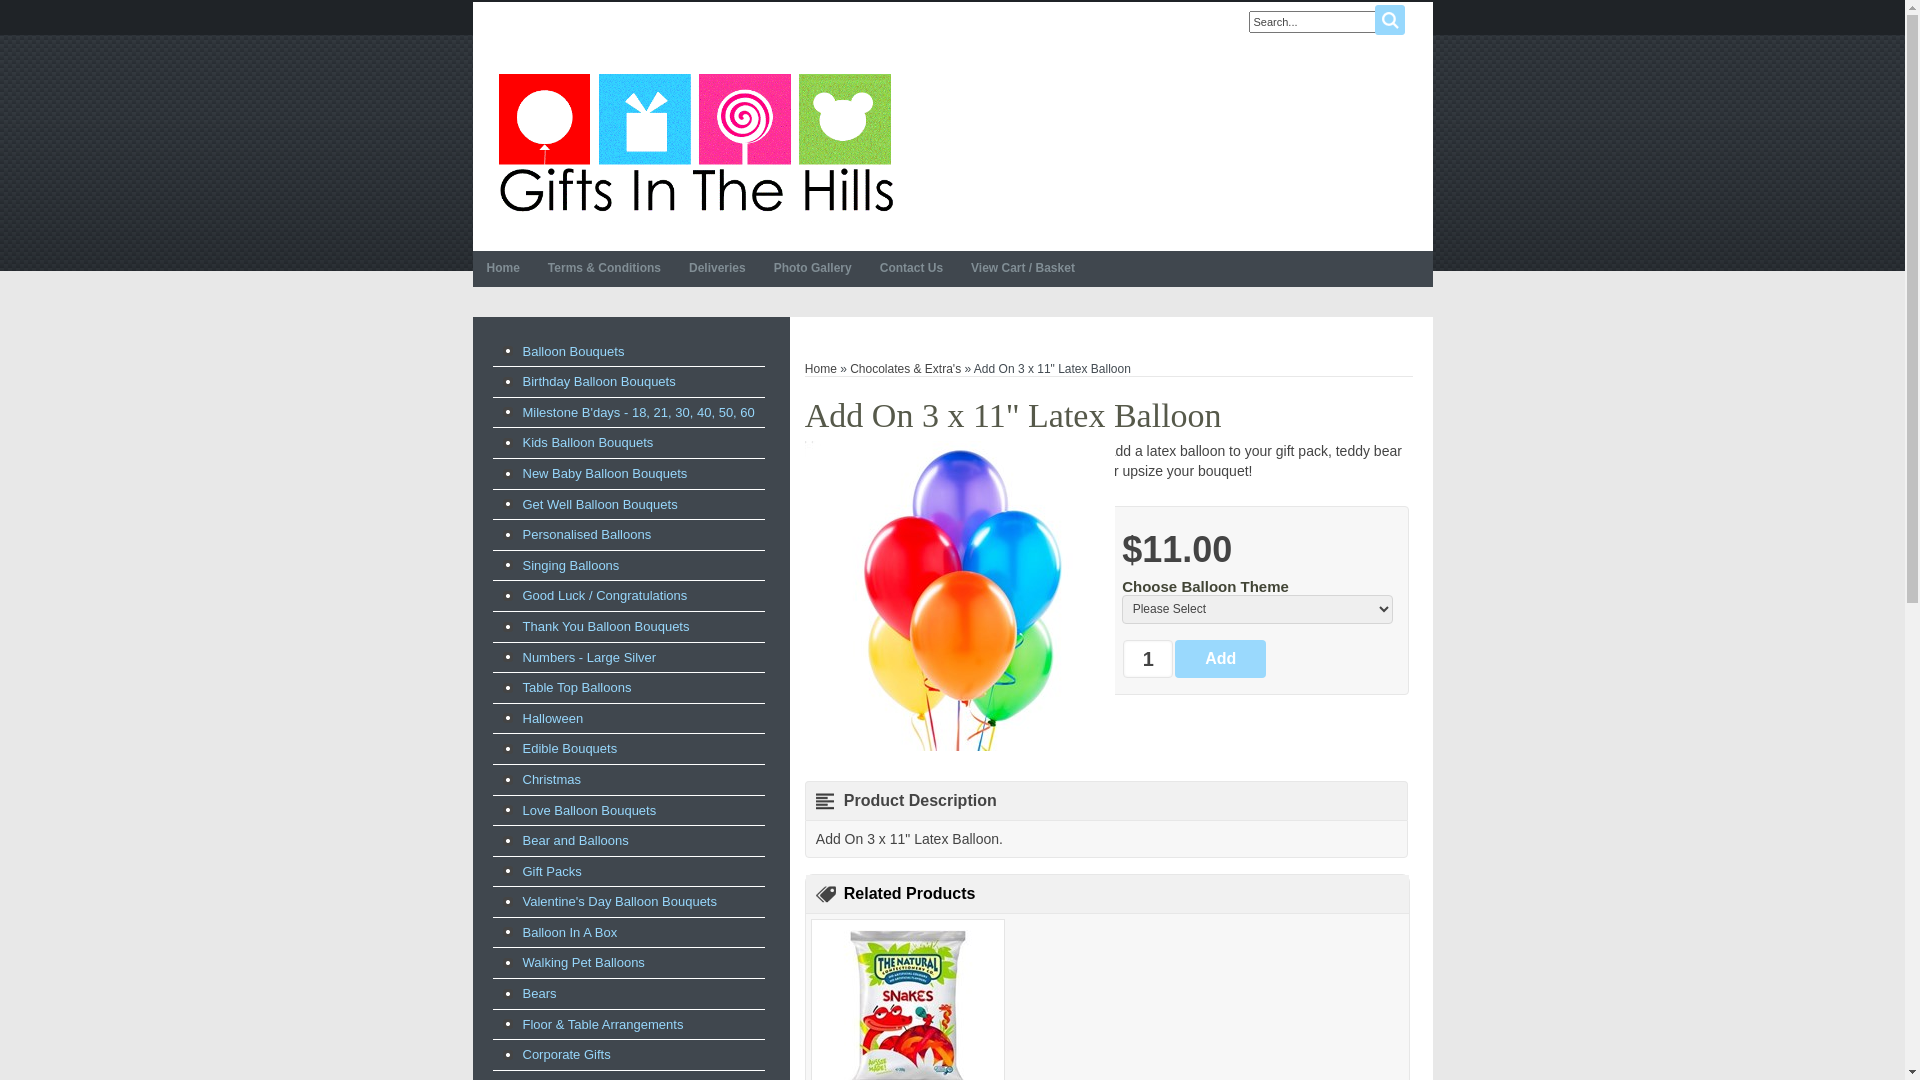 This screenshot has width=1920, height=1080. I want to click on Love Balloon Bouquets, so click(628, 811).